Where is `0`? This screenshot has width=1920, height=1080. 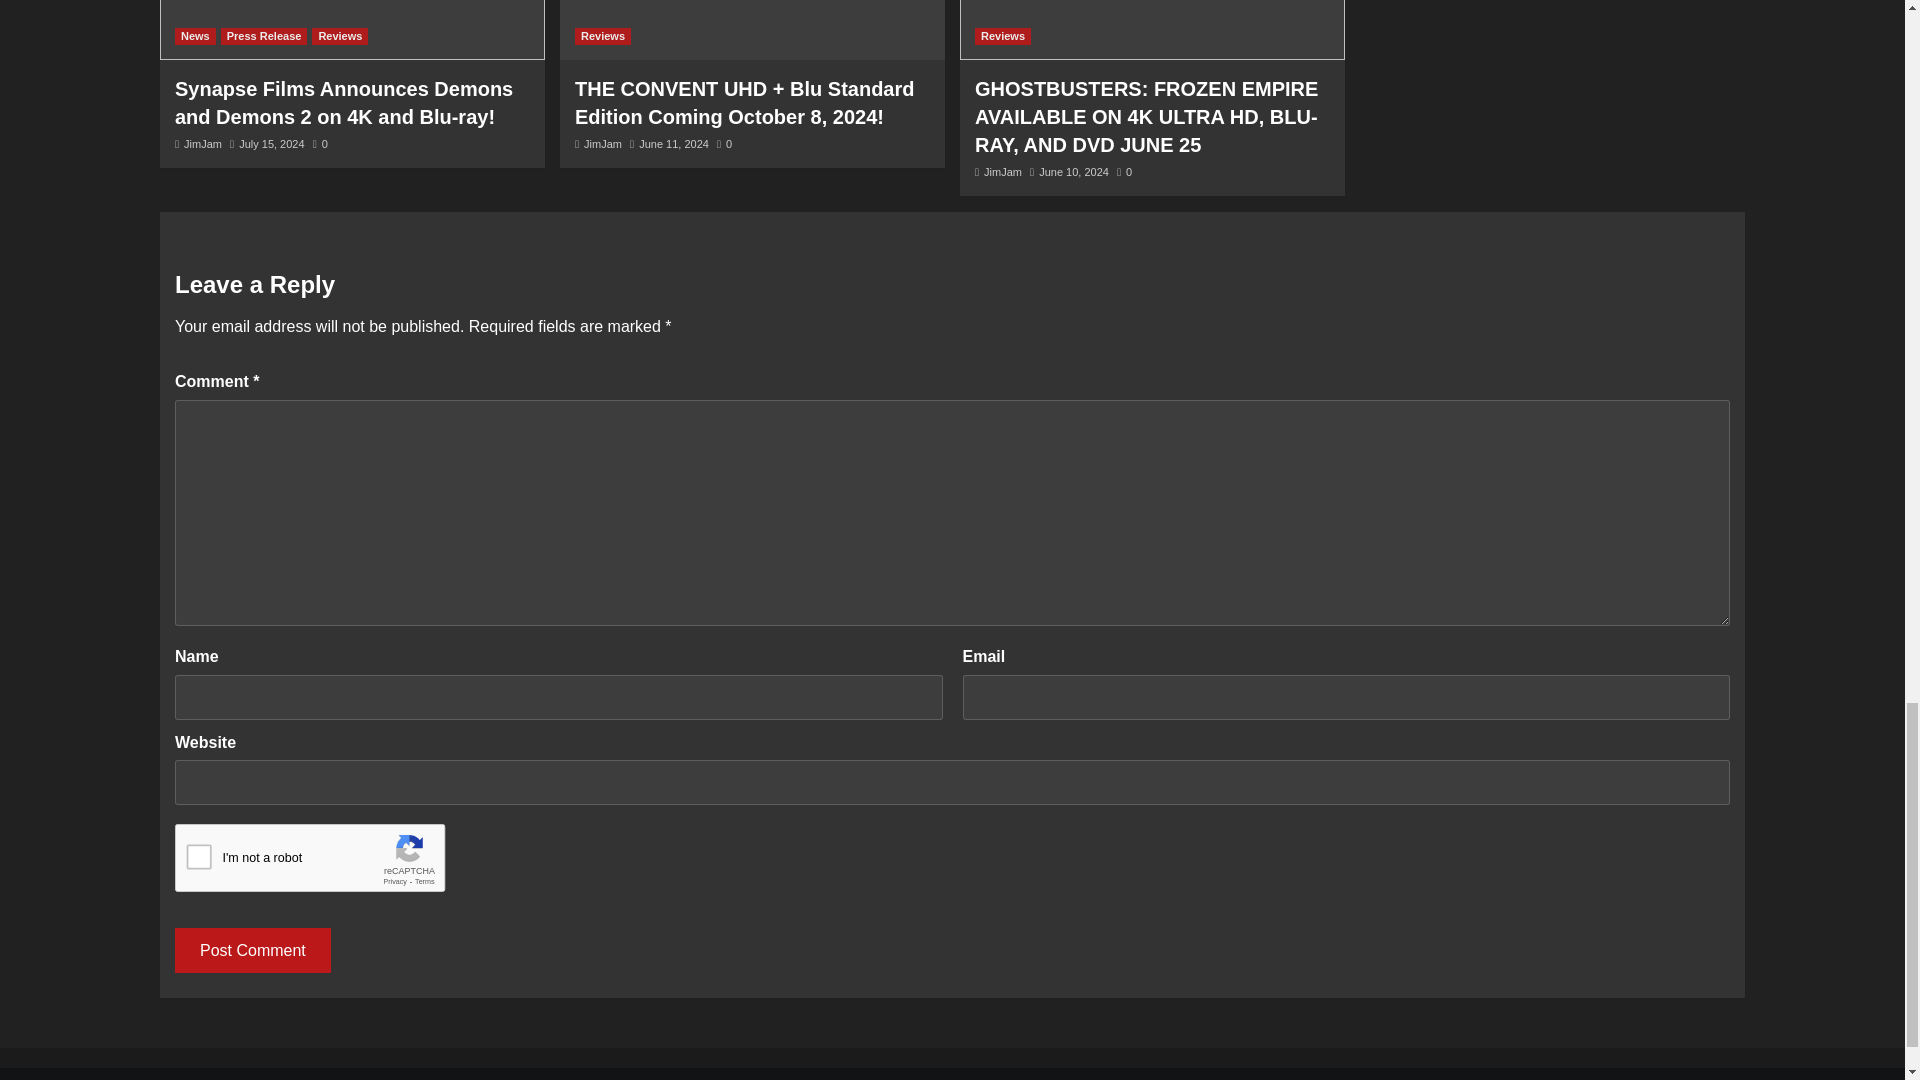 0 is located at coordinates (1124, 172).